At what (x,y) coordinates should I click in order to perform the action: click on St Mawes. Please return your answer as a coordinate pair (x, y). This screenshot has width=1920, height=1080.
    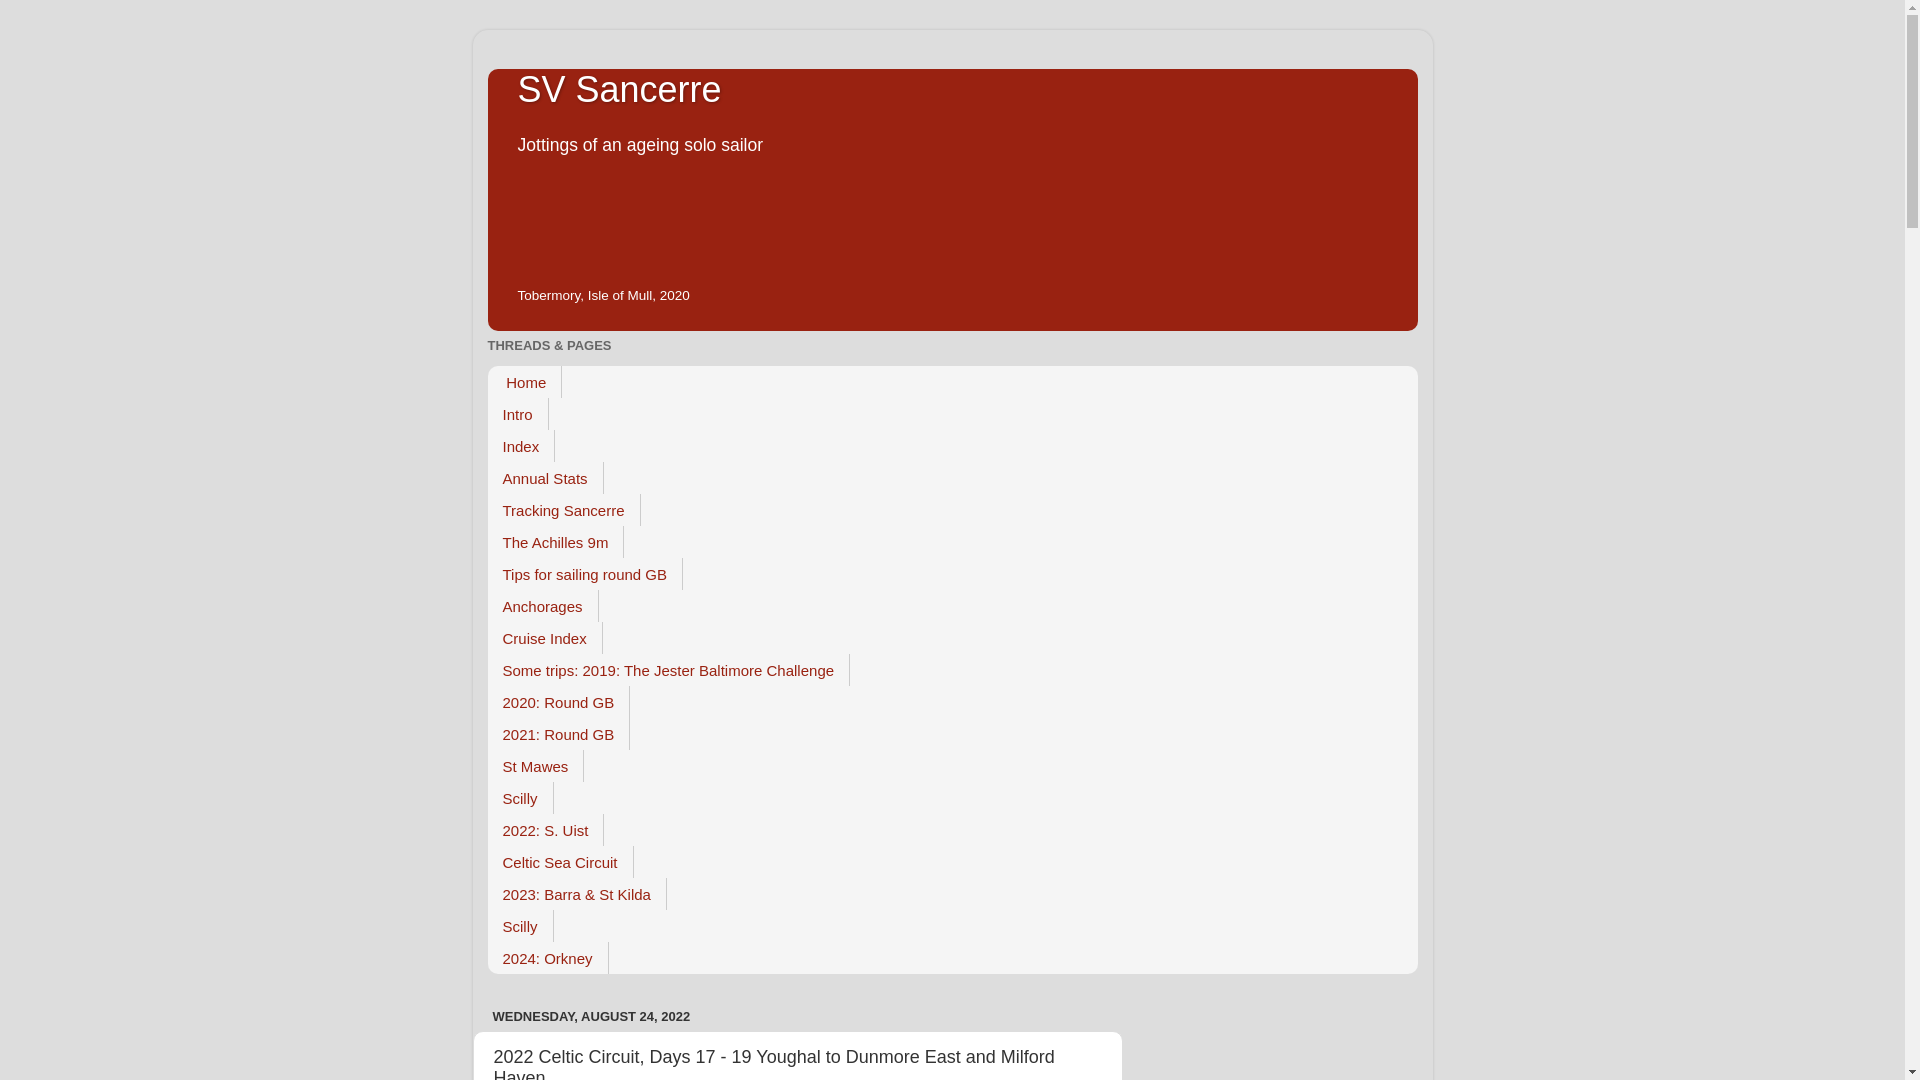
    Looking at the image, I should click on (536, 765).